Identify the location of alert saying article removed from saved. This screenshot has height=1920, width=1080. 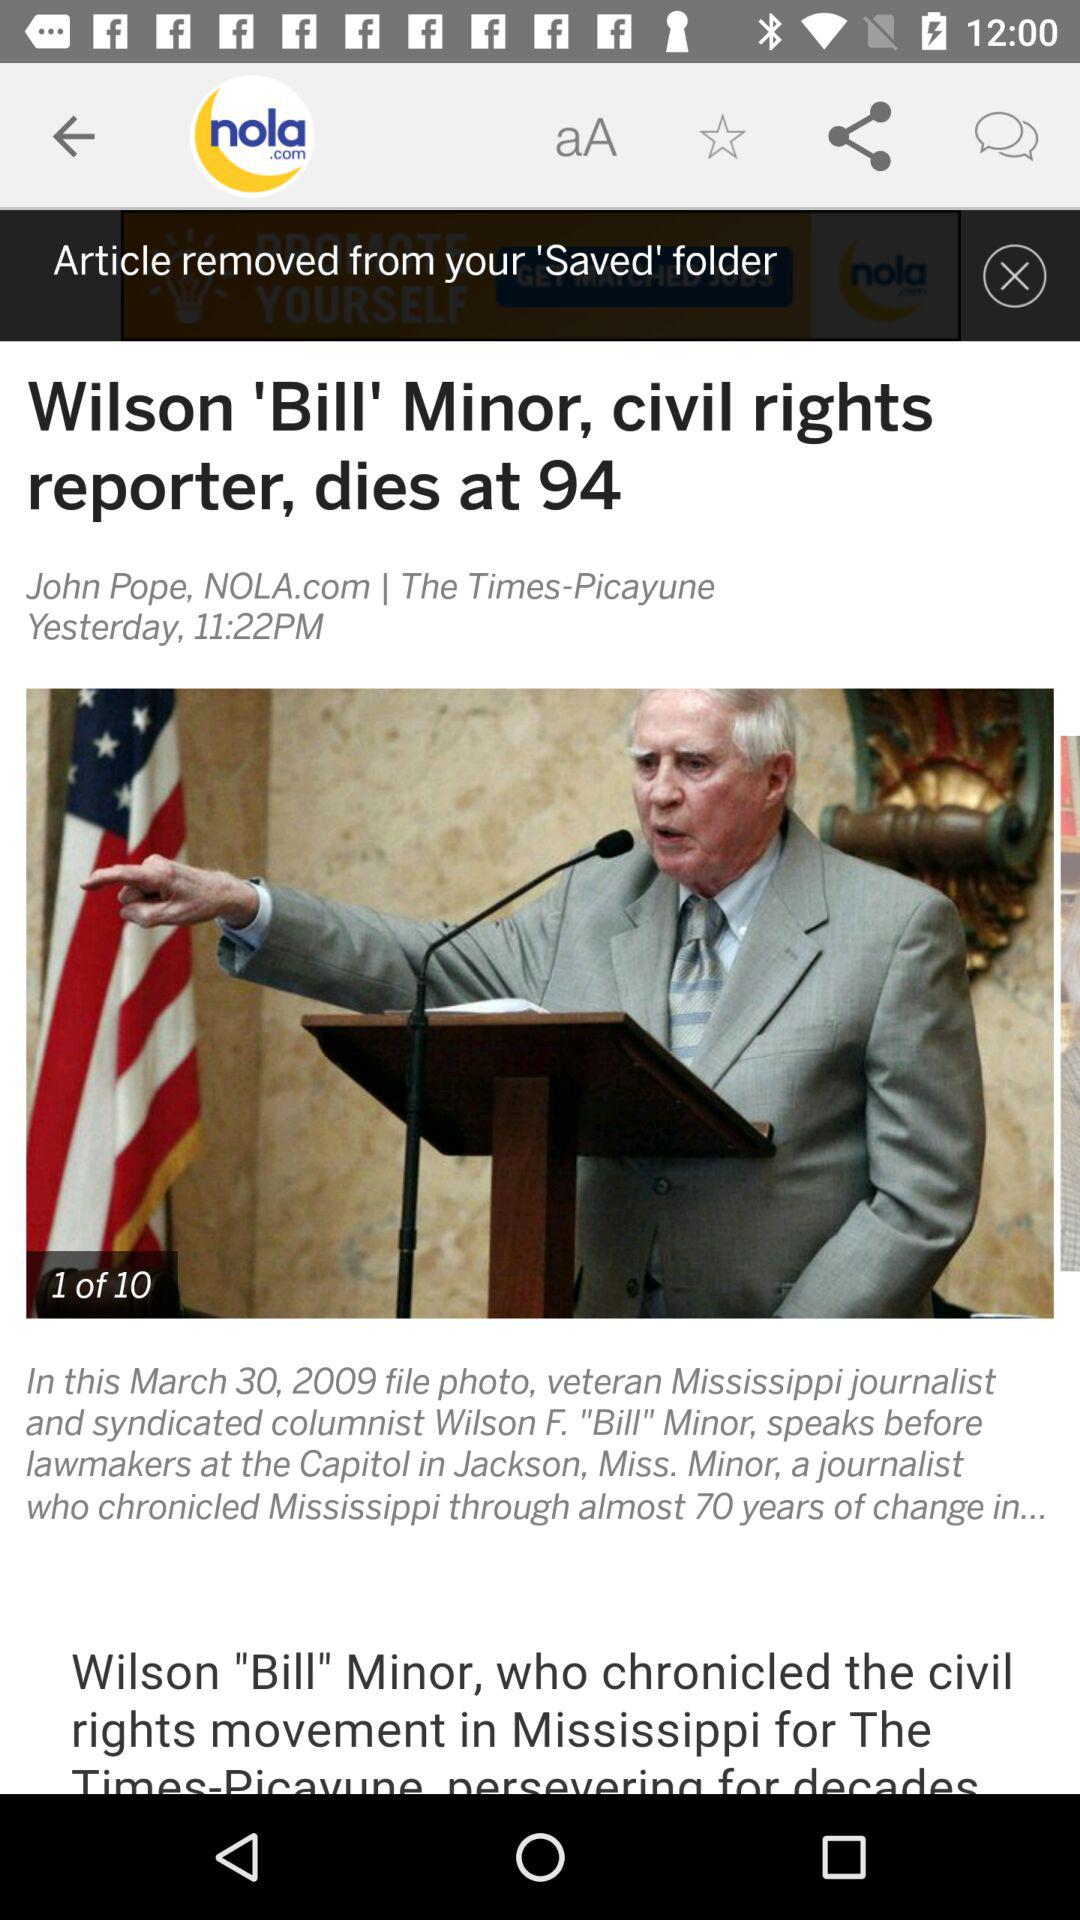
(540, 276).